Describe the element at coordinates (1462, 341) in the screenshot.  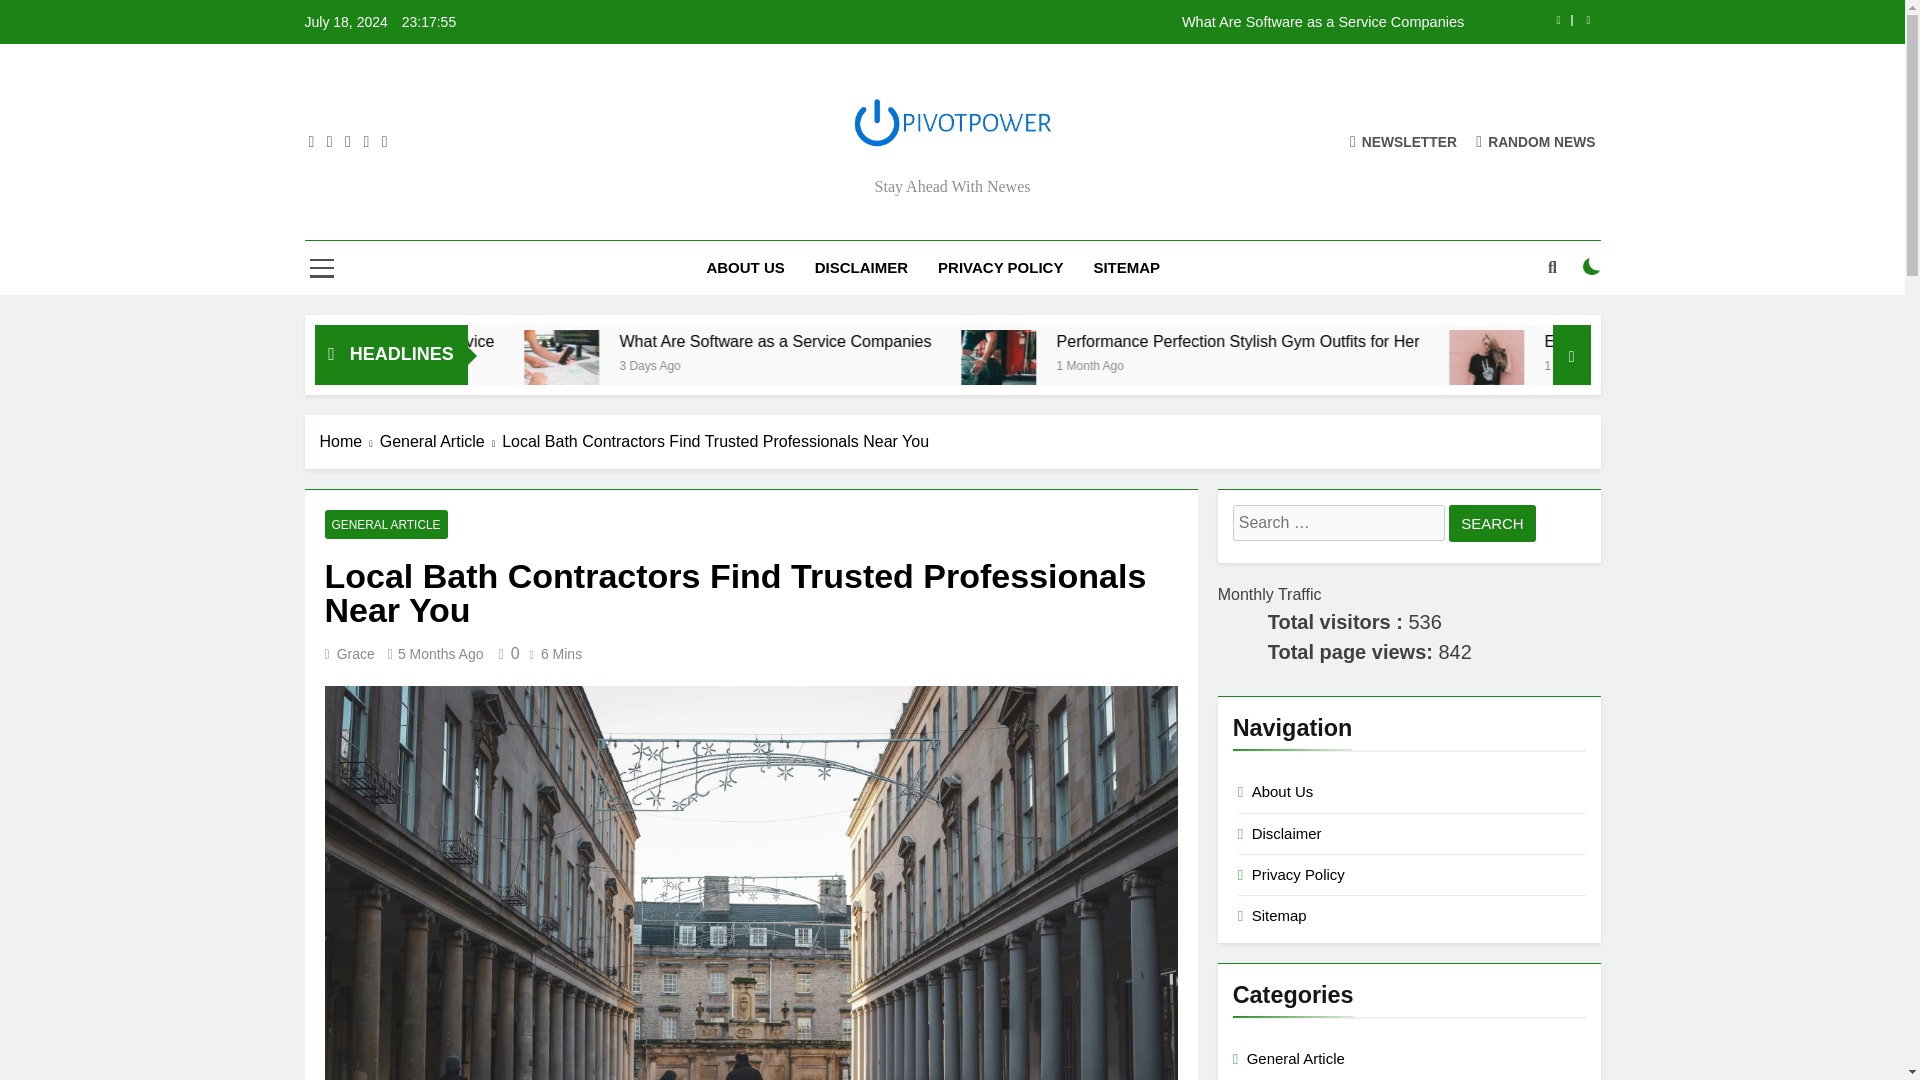
I see `Performance Perfection Stylish Gym Outfits for Her` at that location.